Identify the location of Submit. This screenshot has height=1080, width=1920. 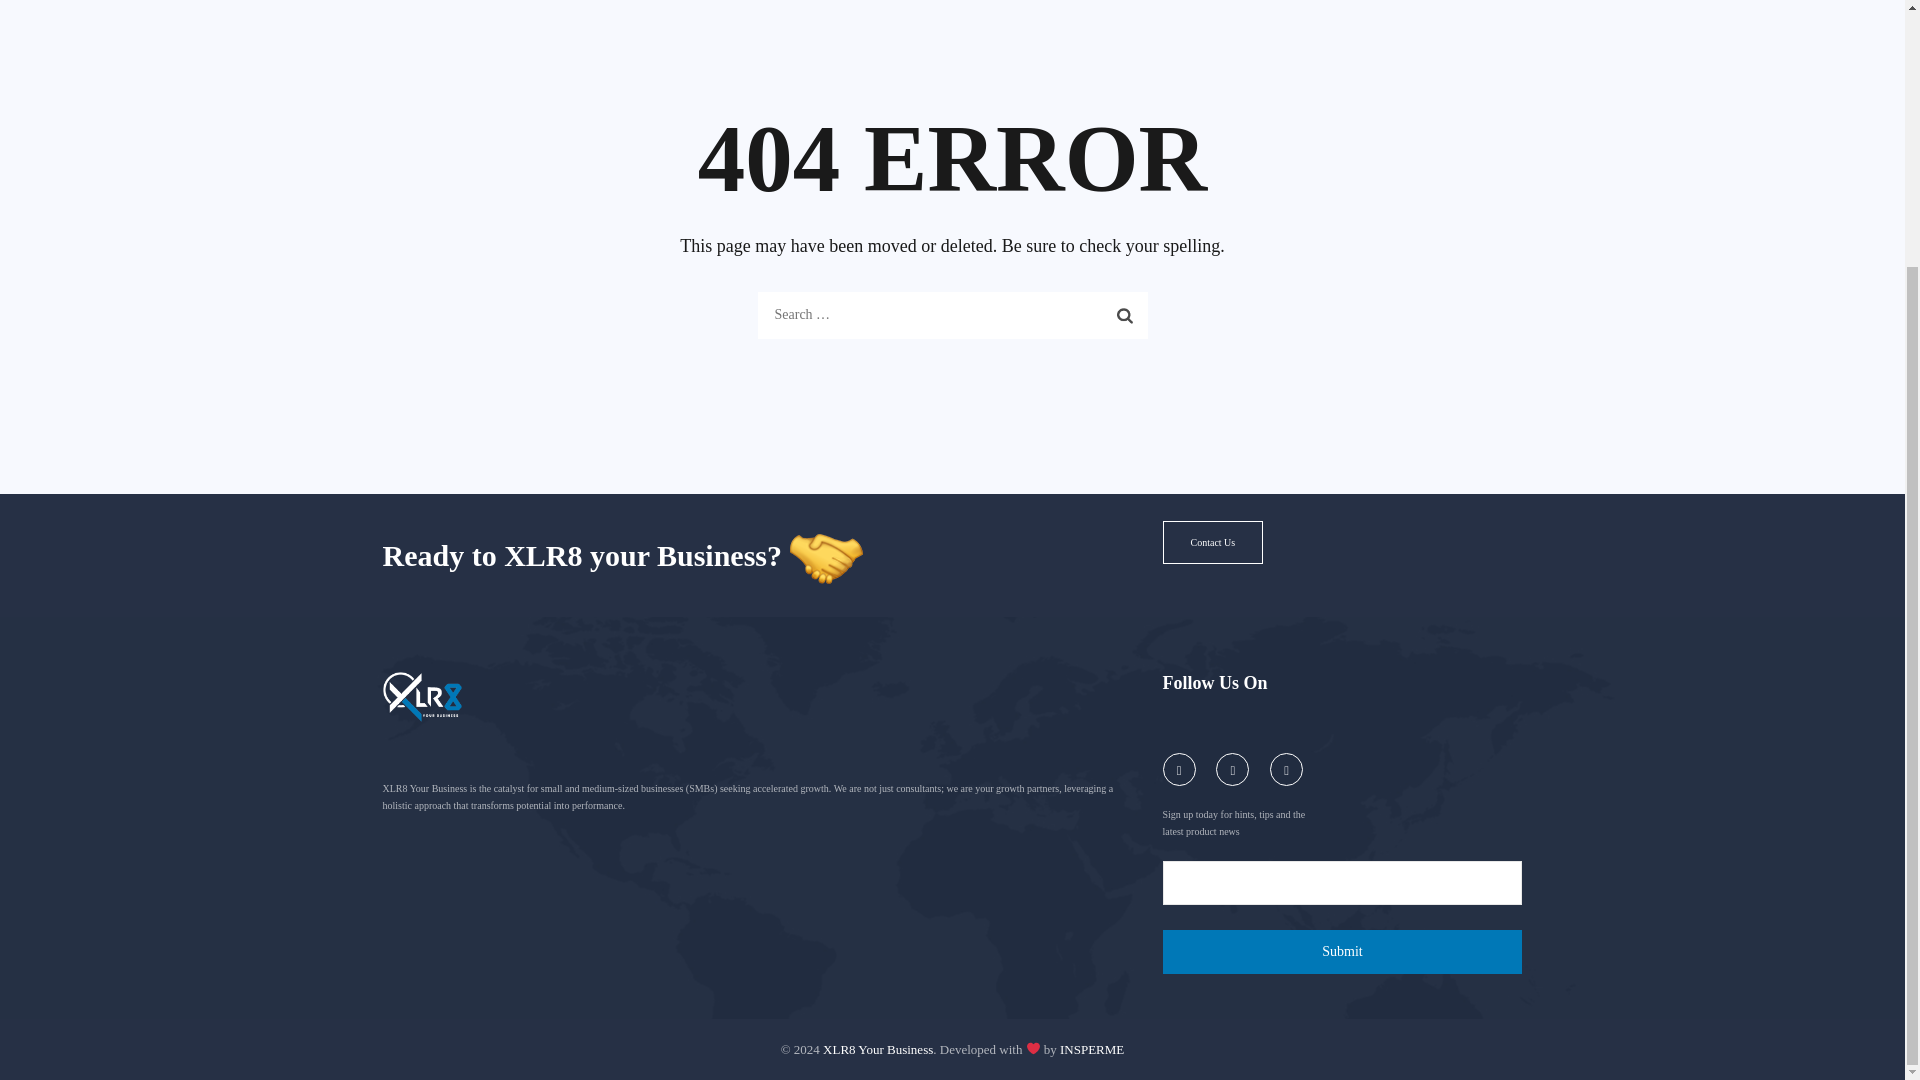
(1342, 952).